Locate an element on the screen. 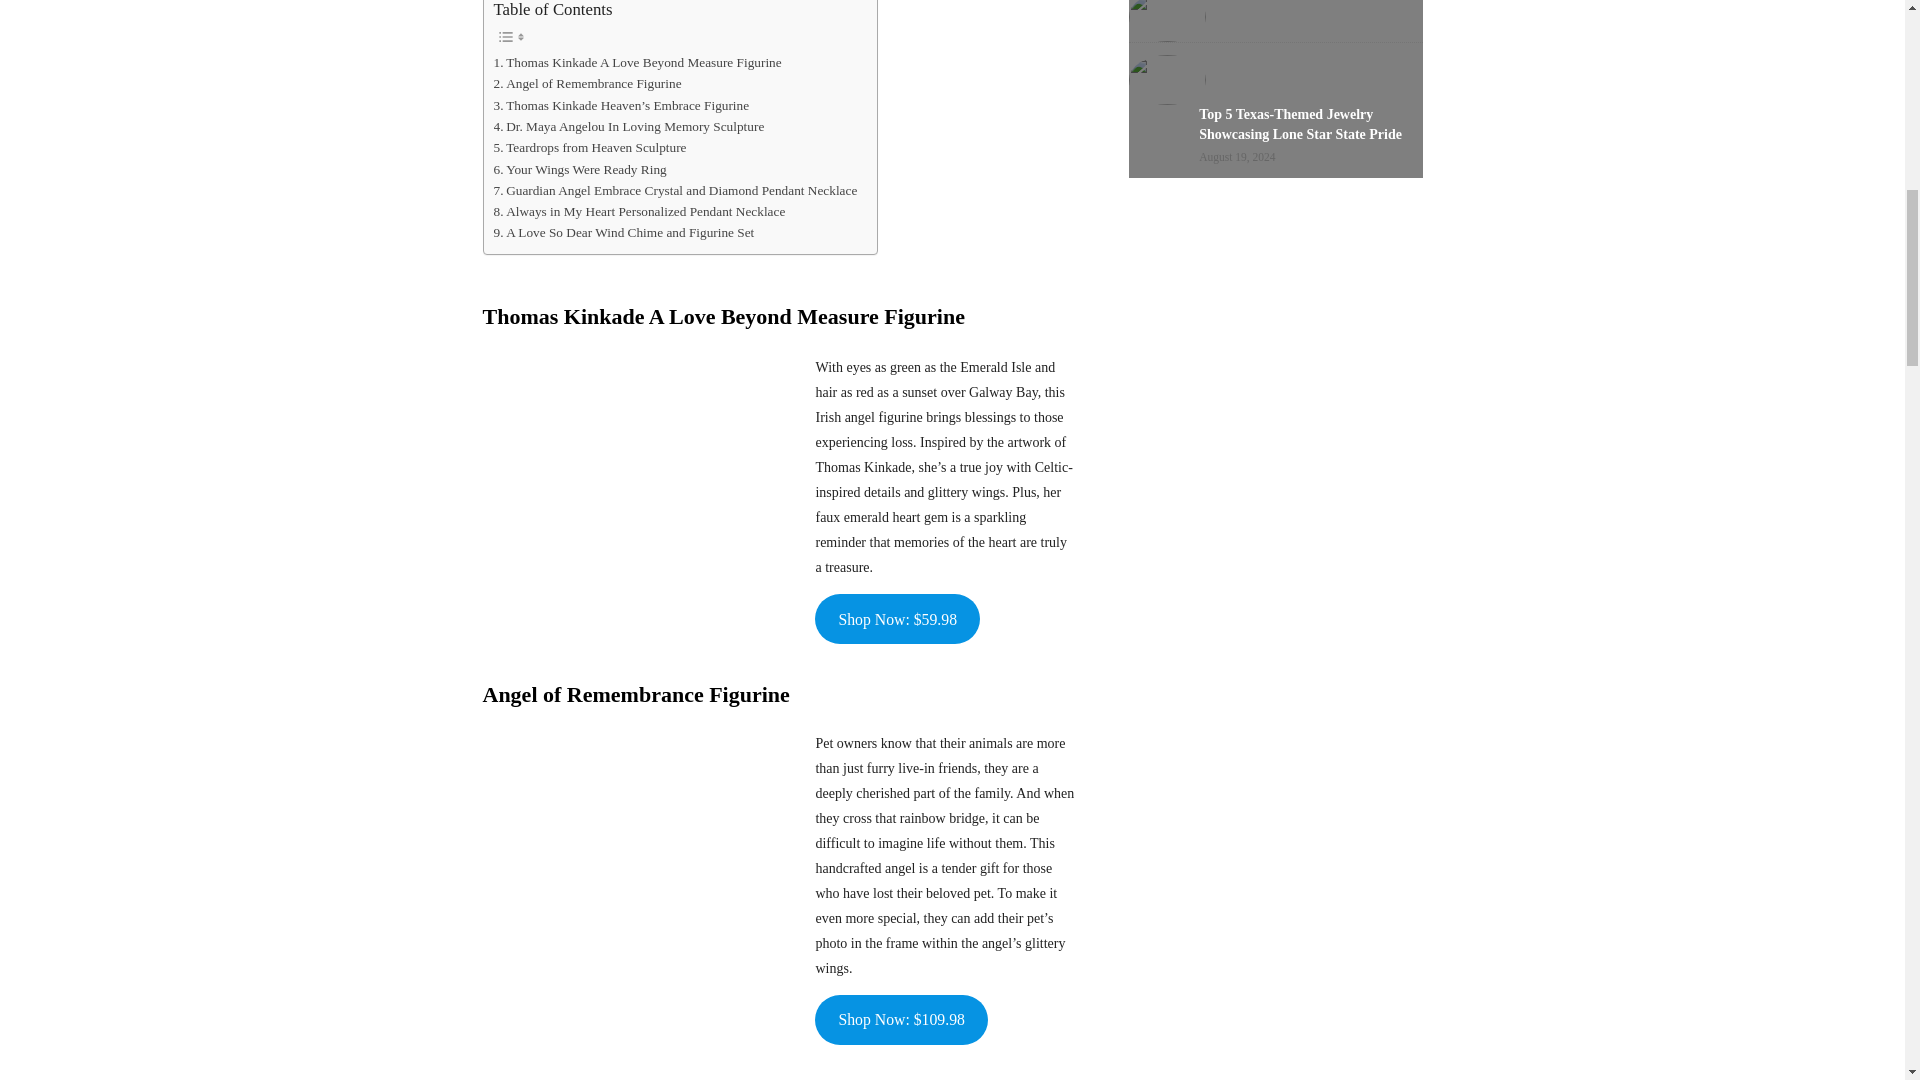 Image resolution: width=1920 pixels, height=1080 pixels. Always in My Heart Personalized Pendant Necklace is located at coordinates (639, 211).